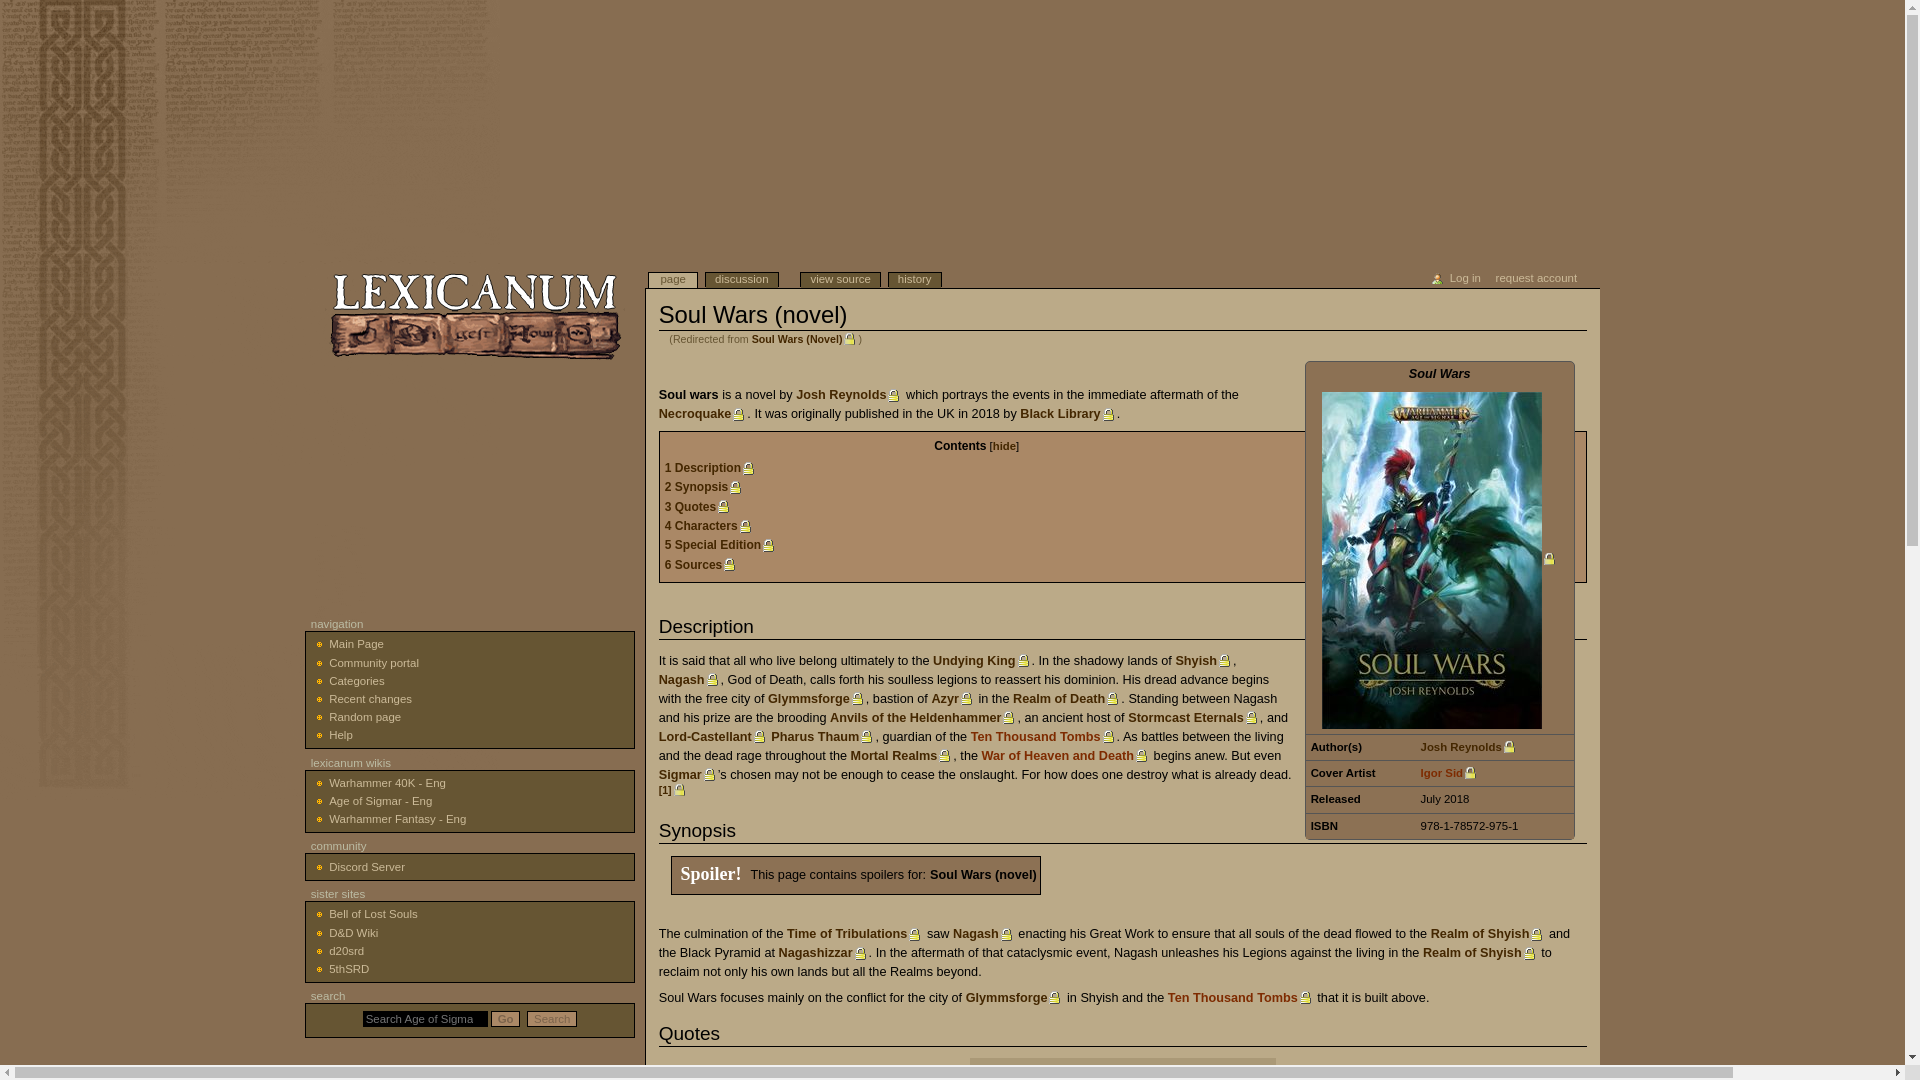 This screenshot has width=1920, height=1080. What do you see at coordinates (849, 394) in the screenshot?
I see `Josh Reynolds` at bounding box center [849, 394].